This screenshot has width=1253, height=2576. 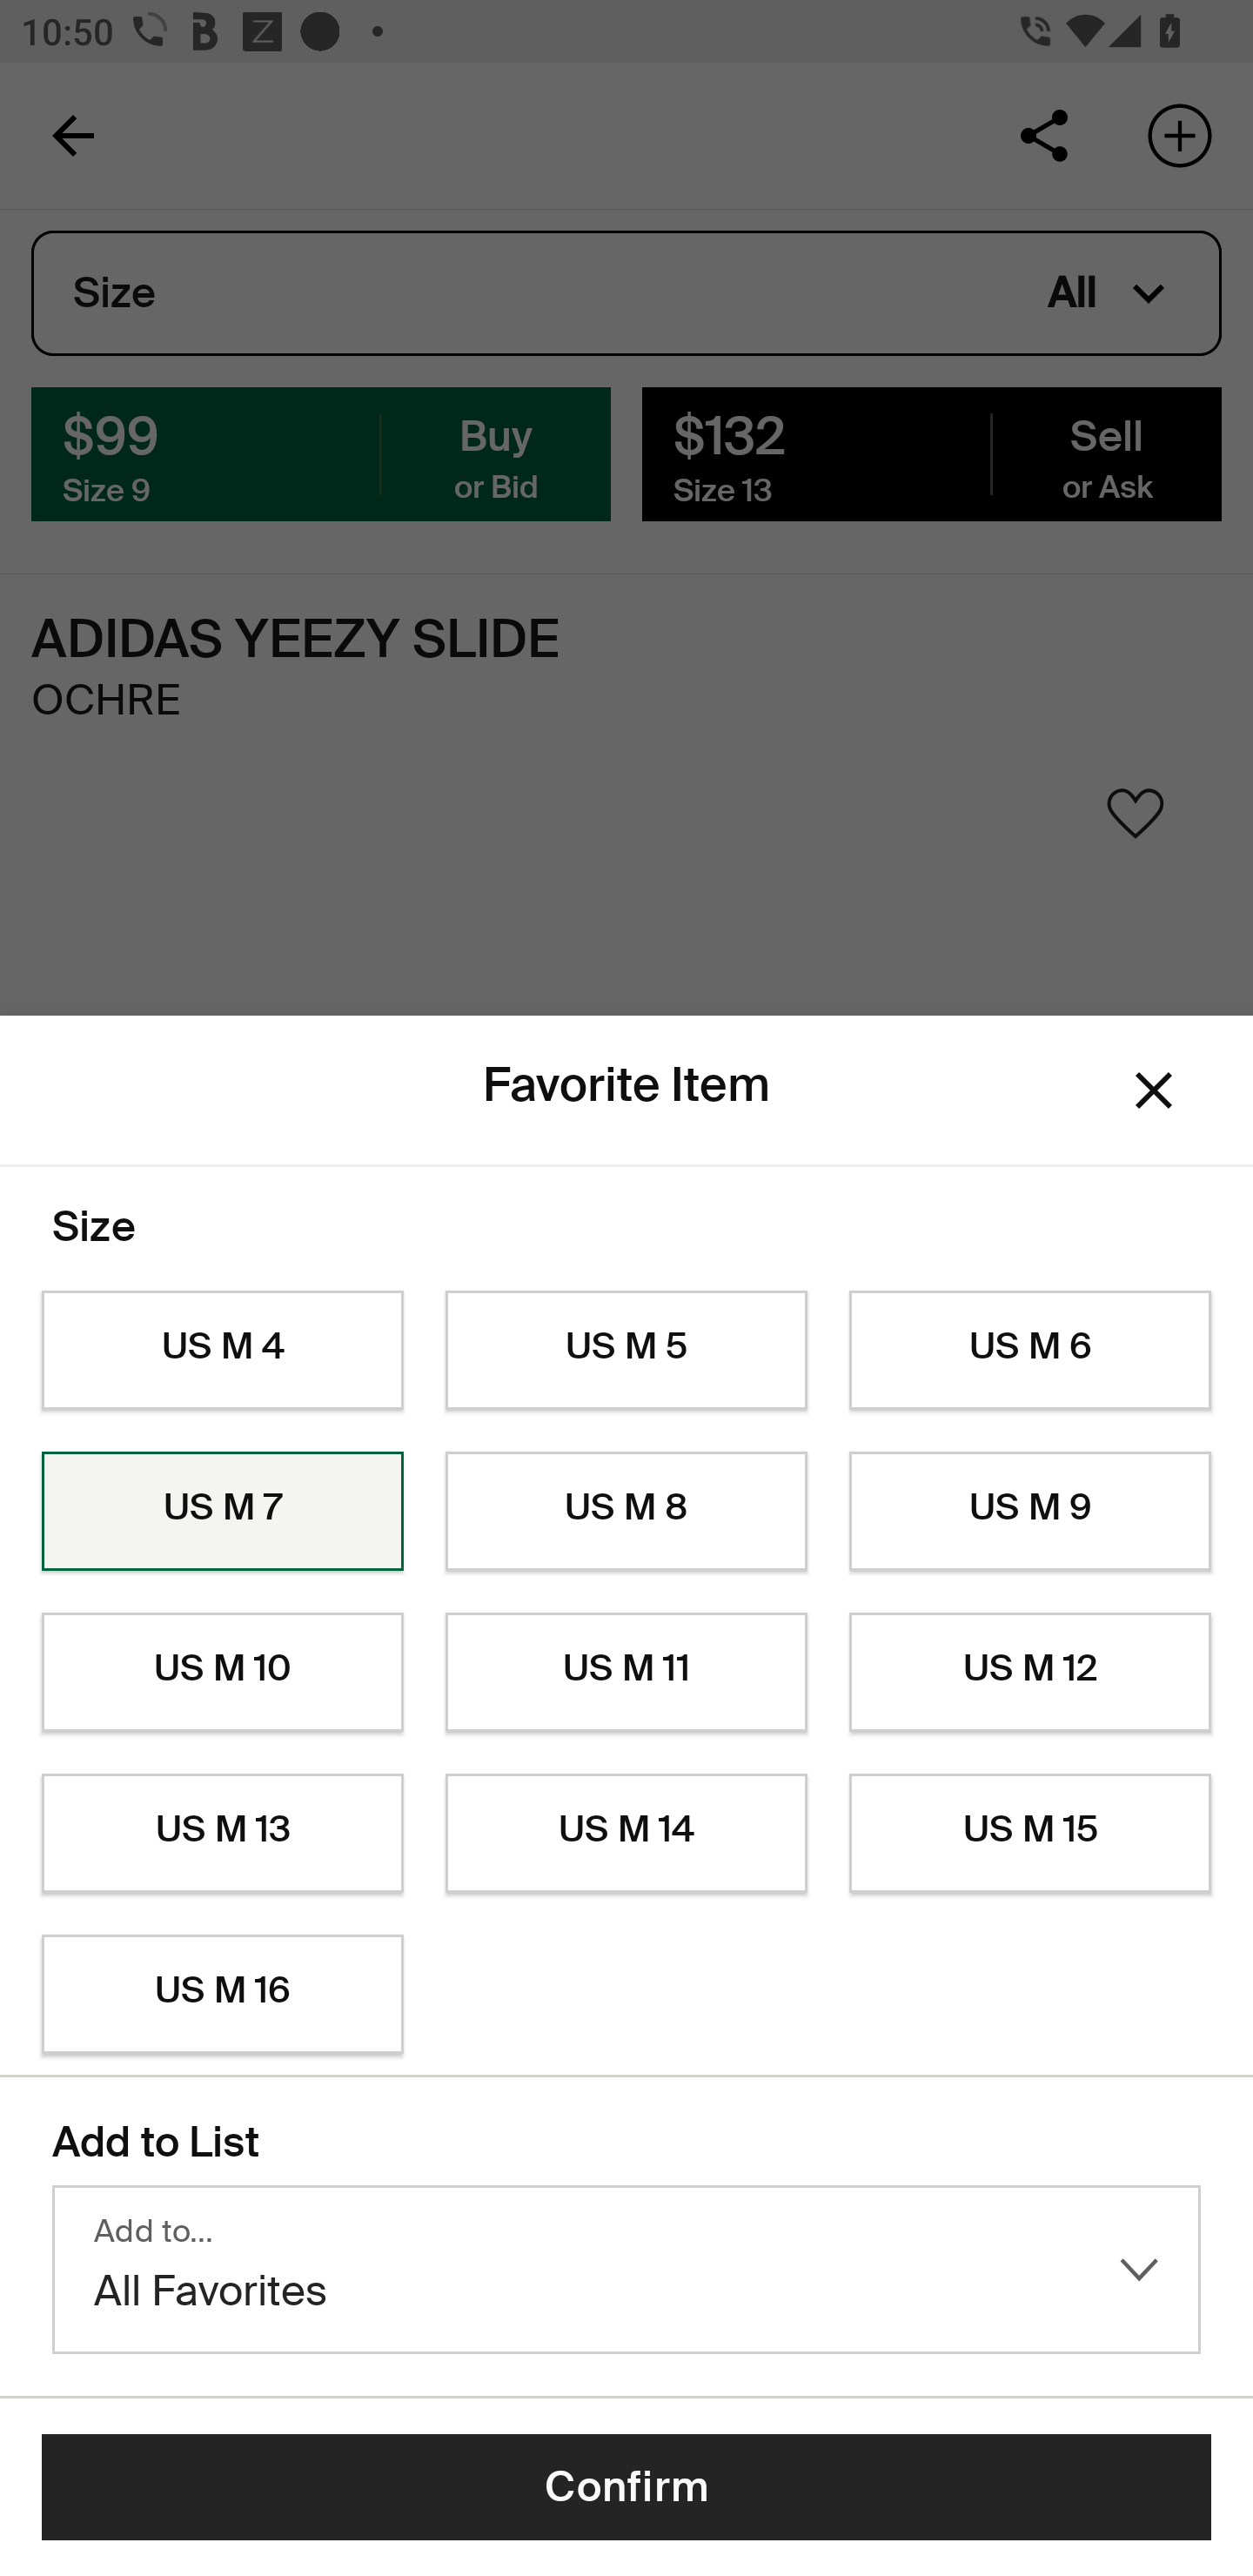 I want to click on US M 11, so click(x=626, y=1673).